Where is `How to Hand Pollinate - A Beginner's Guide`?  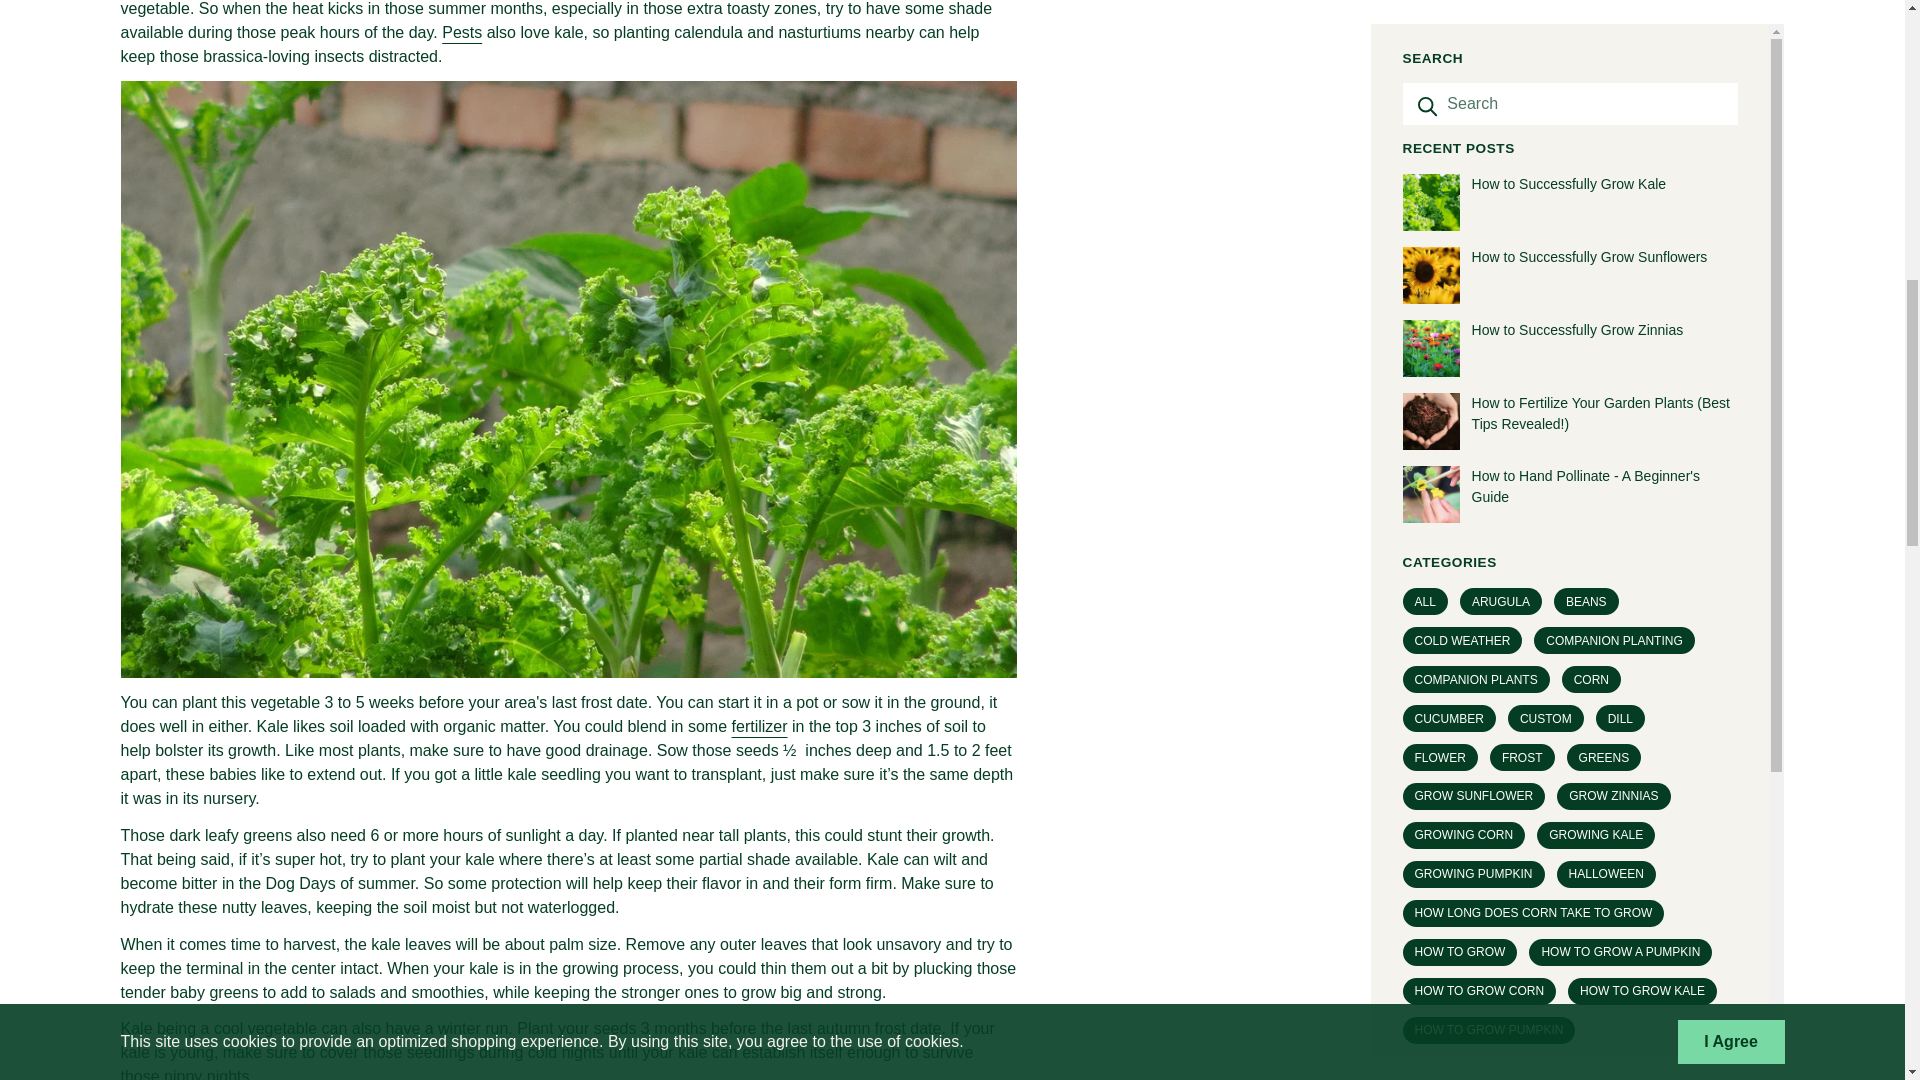 How to Hand Pollinate - A Beginner's Guide is located at coordinates (1571, 84).